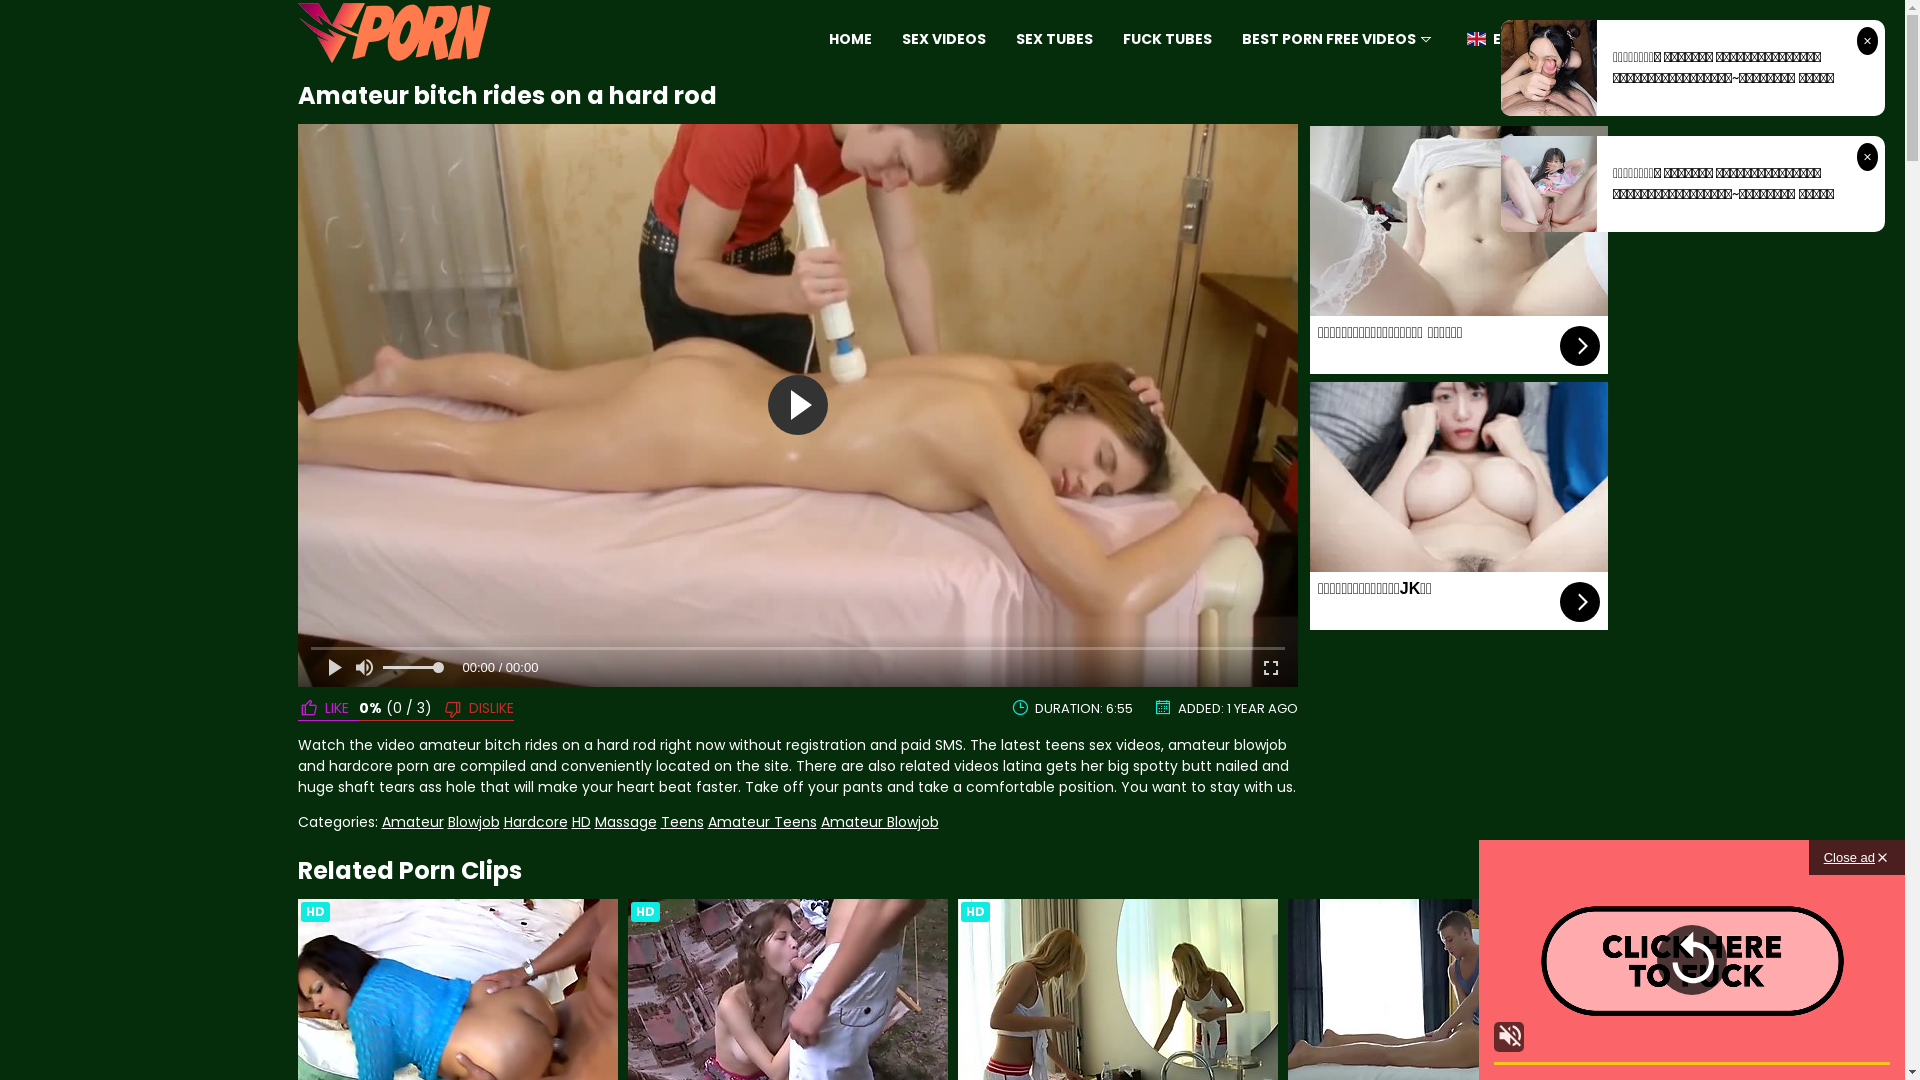 This screenshot has height=1080, width=1920. What do you see at coordinates (536, 822) in the screenshot?
I see `Hardcore` at bounding box center [536, 822].